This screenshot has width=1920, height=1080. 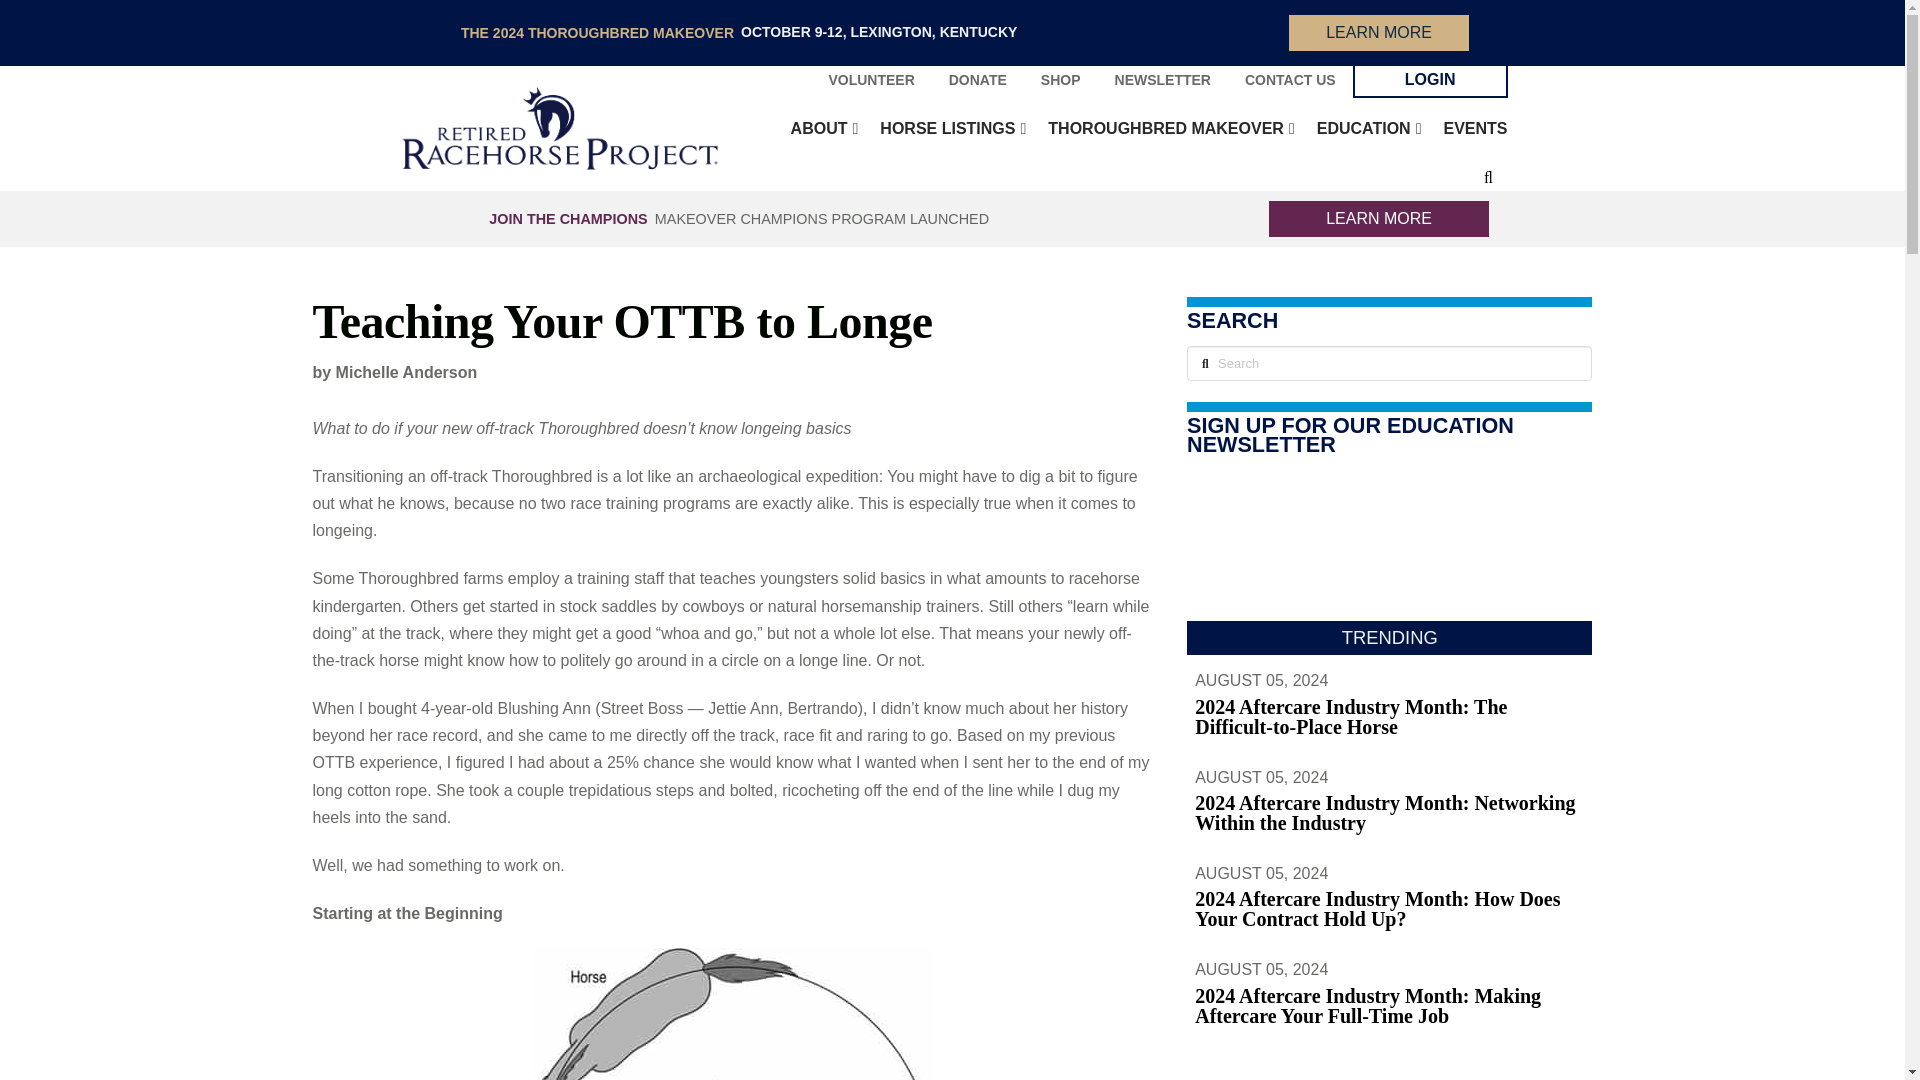 What do you see at coordinates (1163, 80) in the screenshot?
I see `NEWSLETTER` at bounding box center [1163, 80].